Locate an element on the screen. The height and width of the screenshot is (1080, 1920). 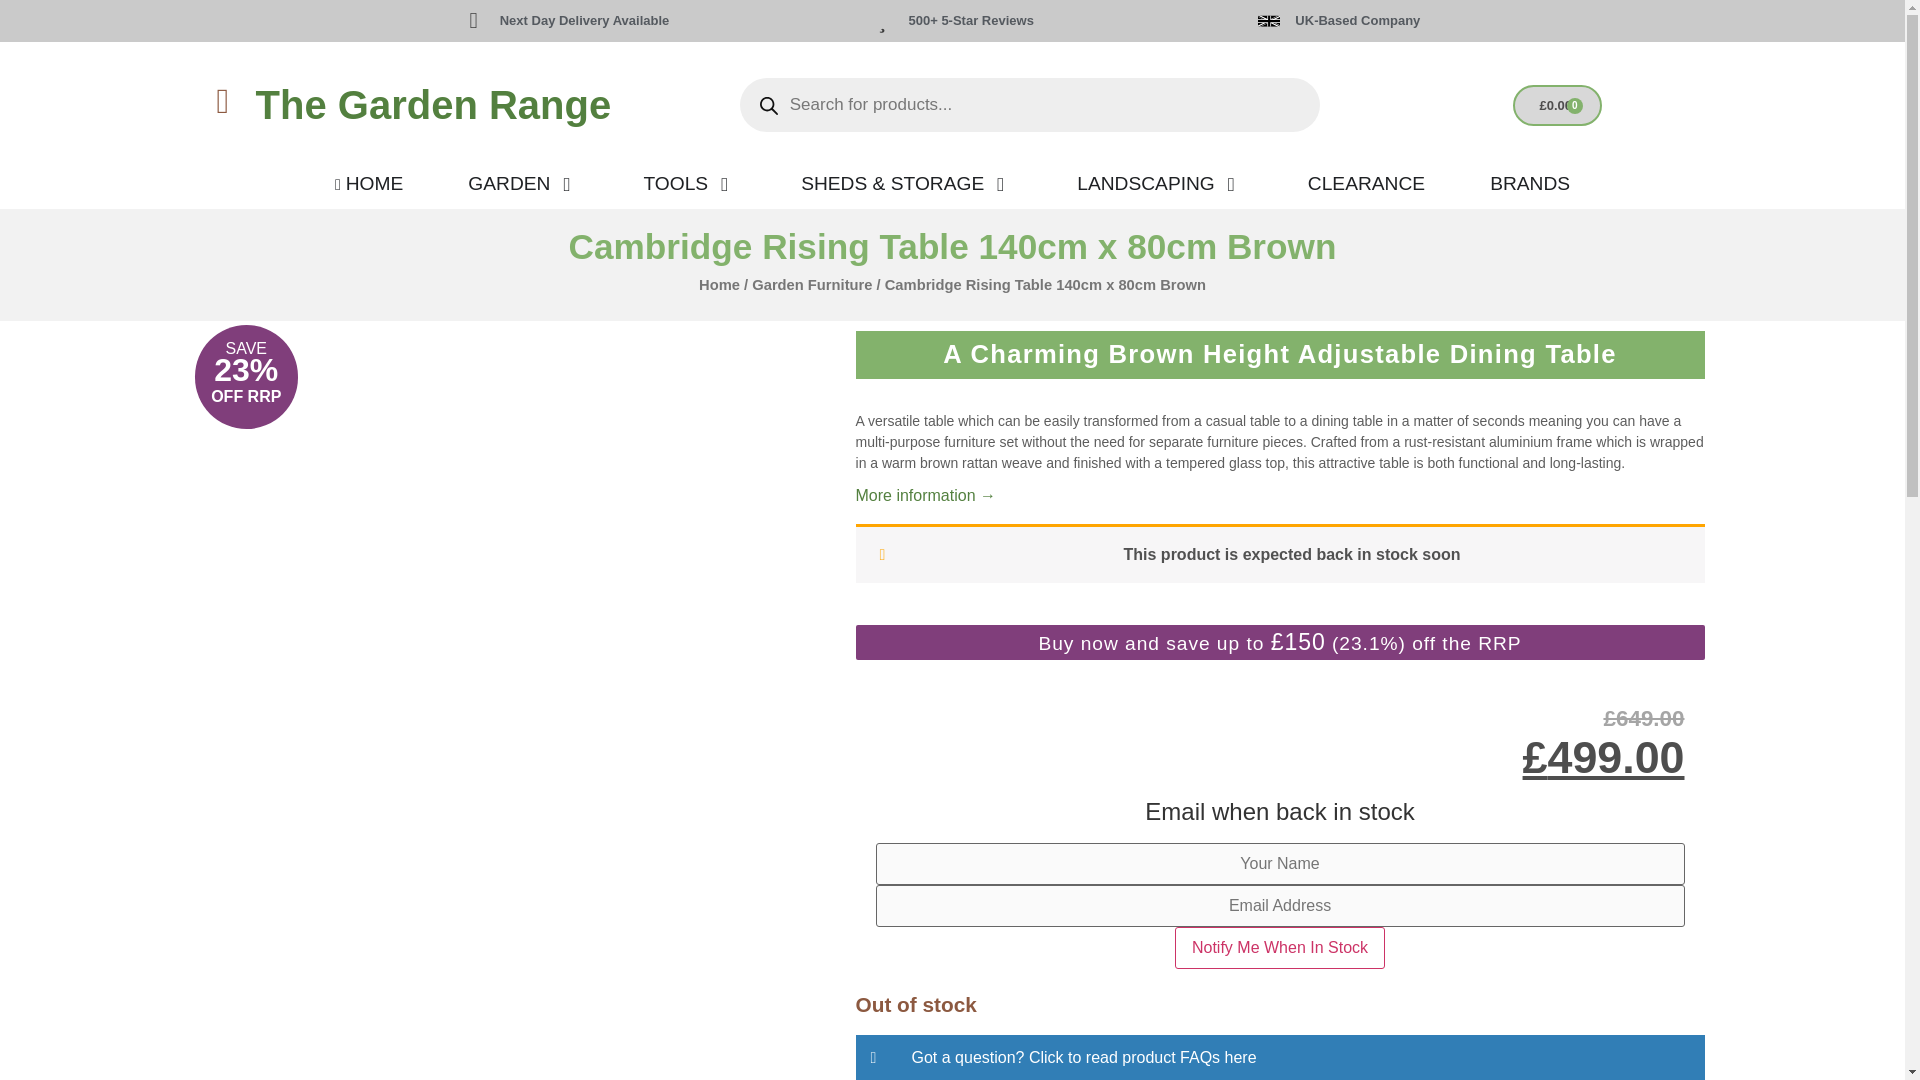
Next Day Delivery Available is located at coordinates (584, 20).